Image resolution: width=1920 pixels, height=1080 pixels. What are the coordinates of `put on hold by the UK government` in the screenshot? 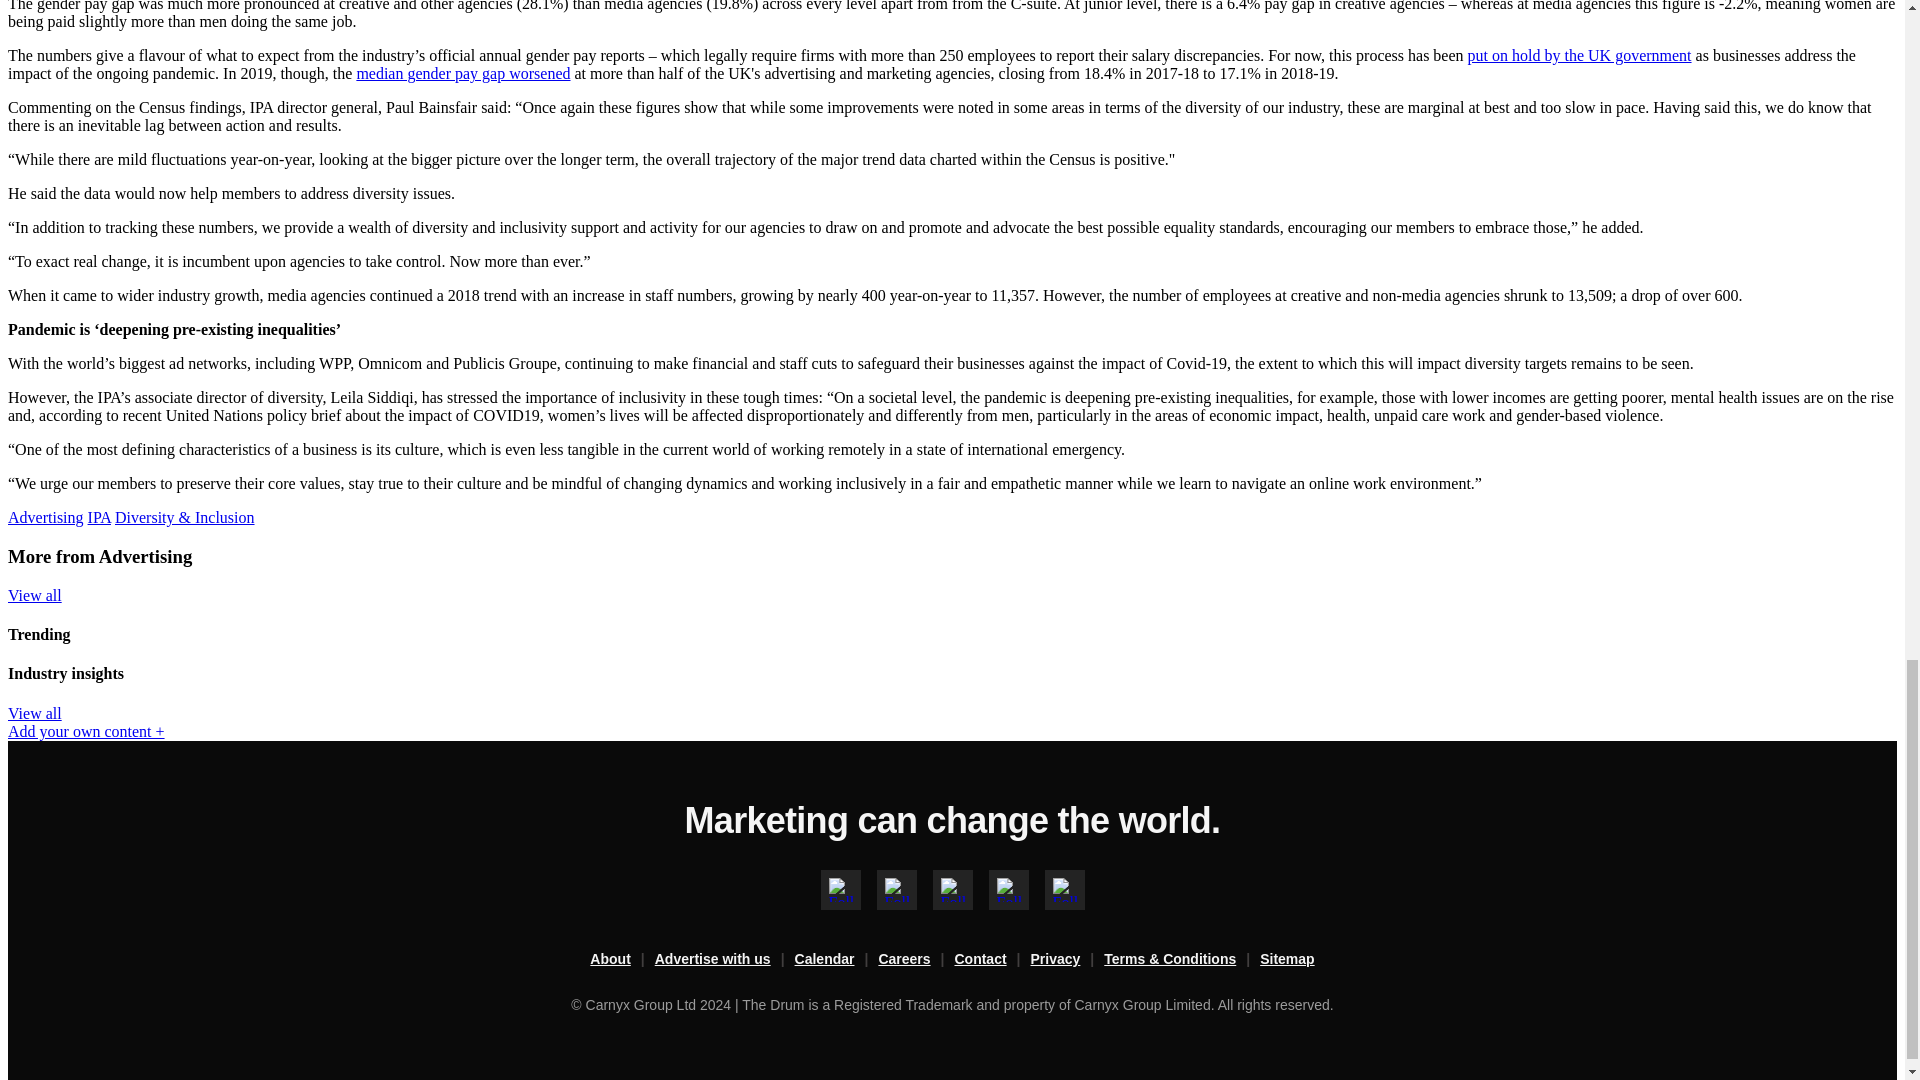 It's located at (1580, 55).